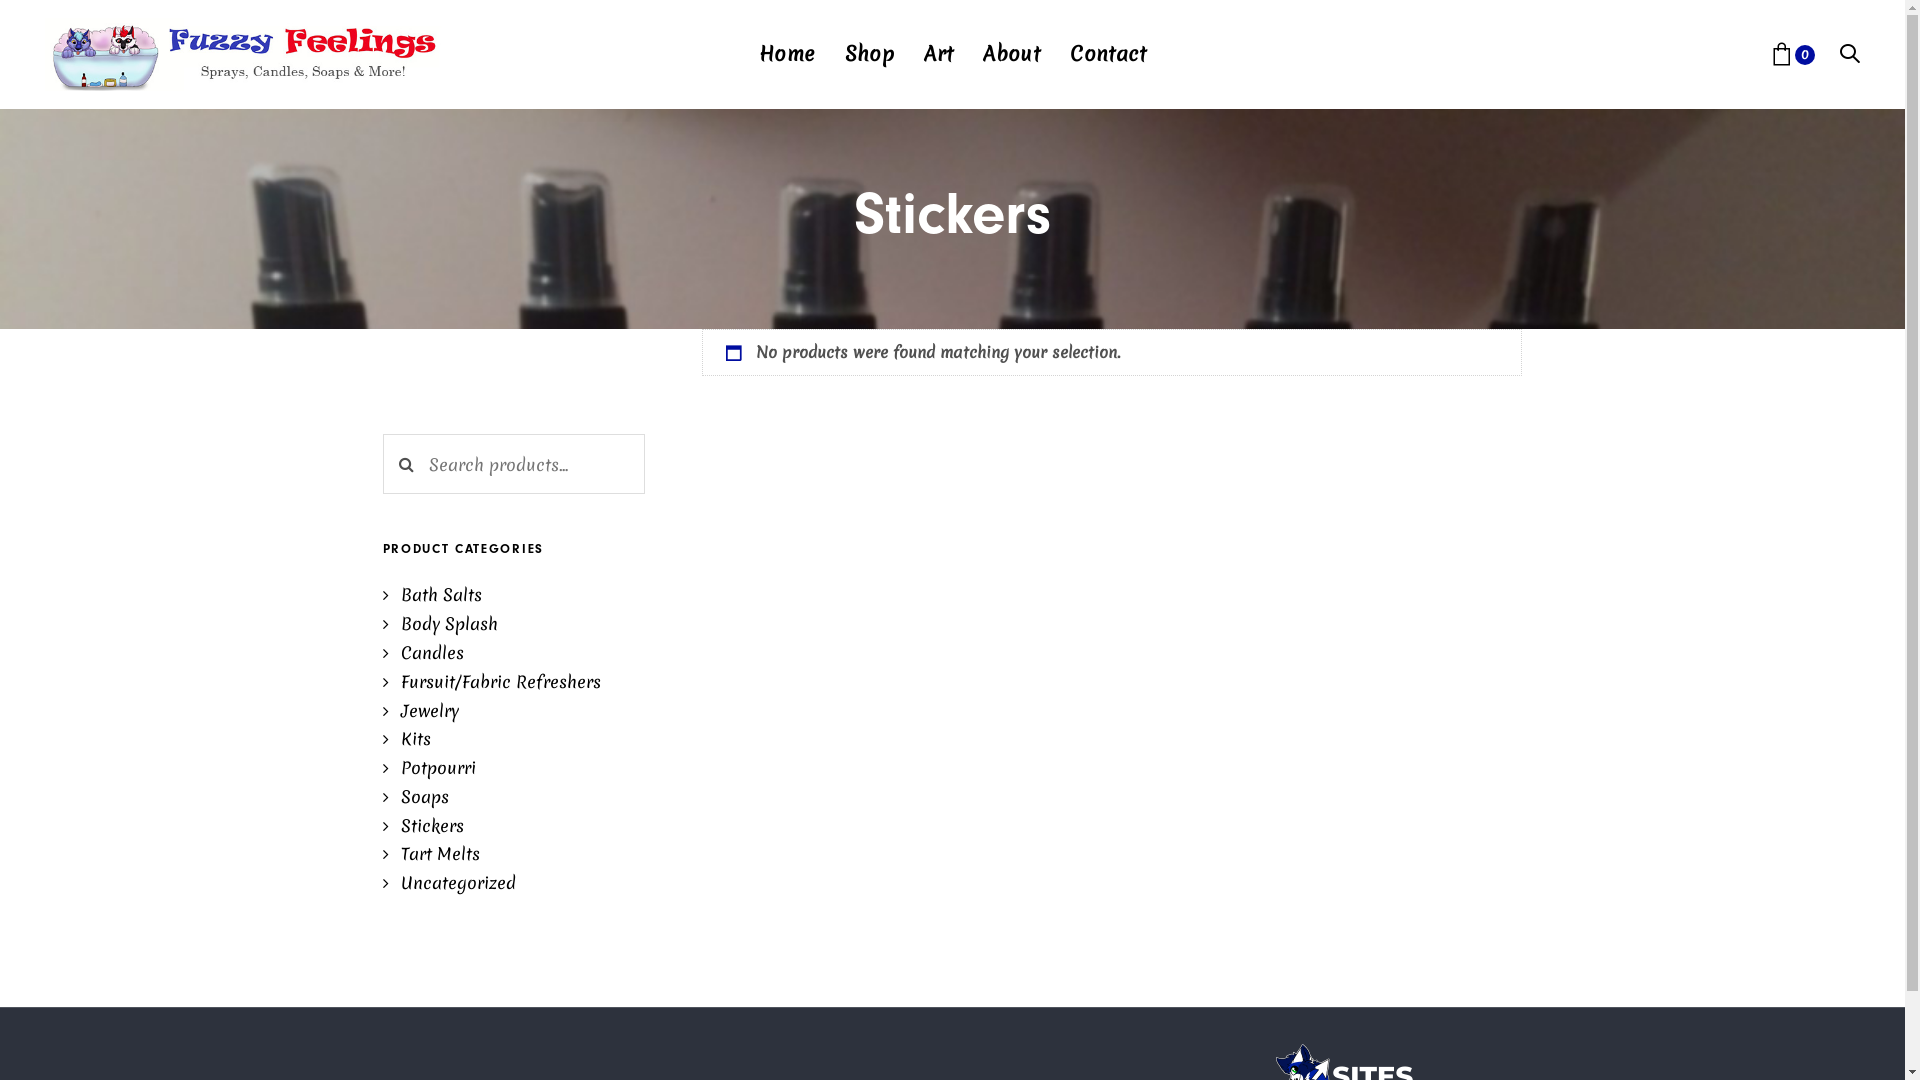  What do you see at coordinates (430, 854) in the screenshot?
I see `Tart Melts` at bounding box center [430, 854].